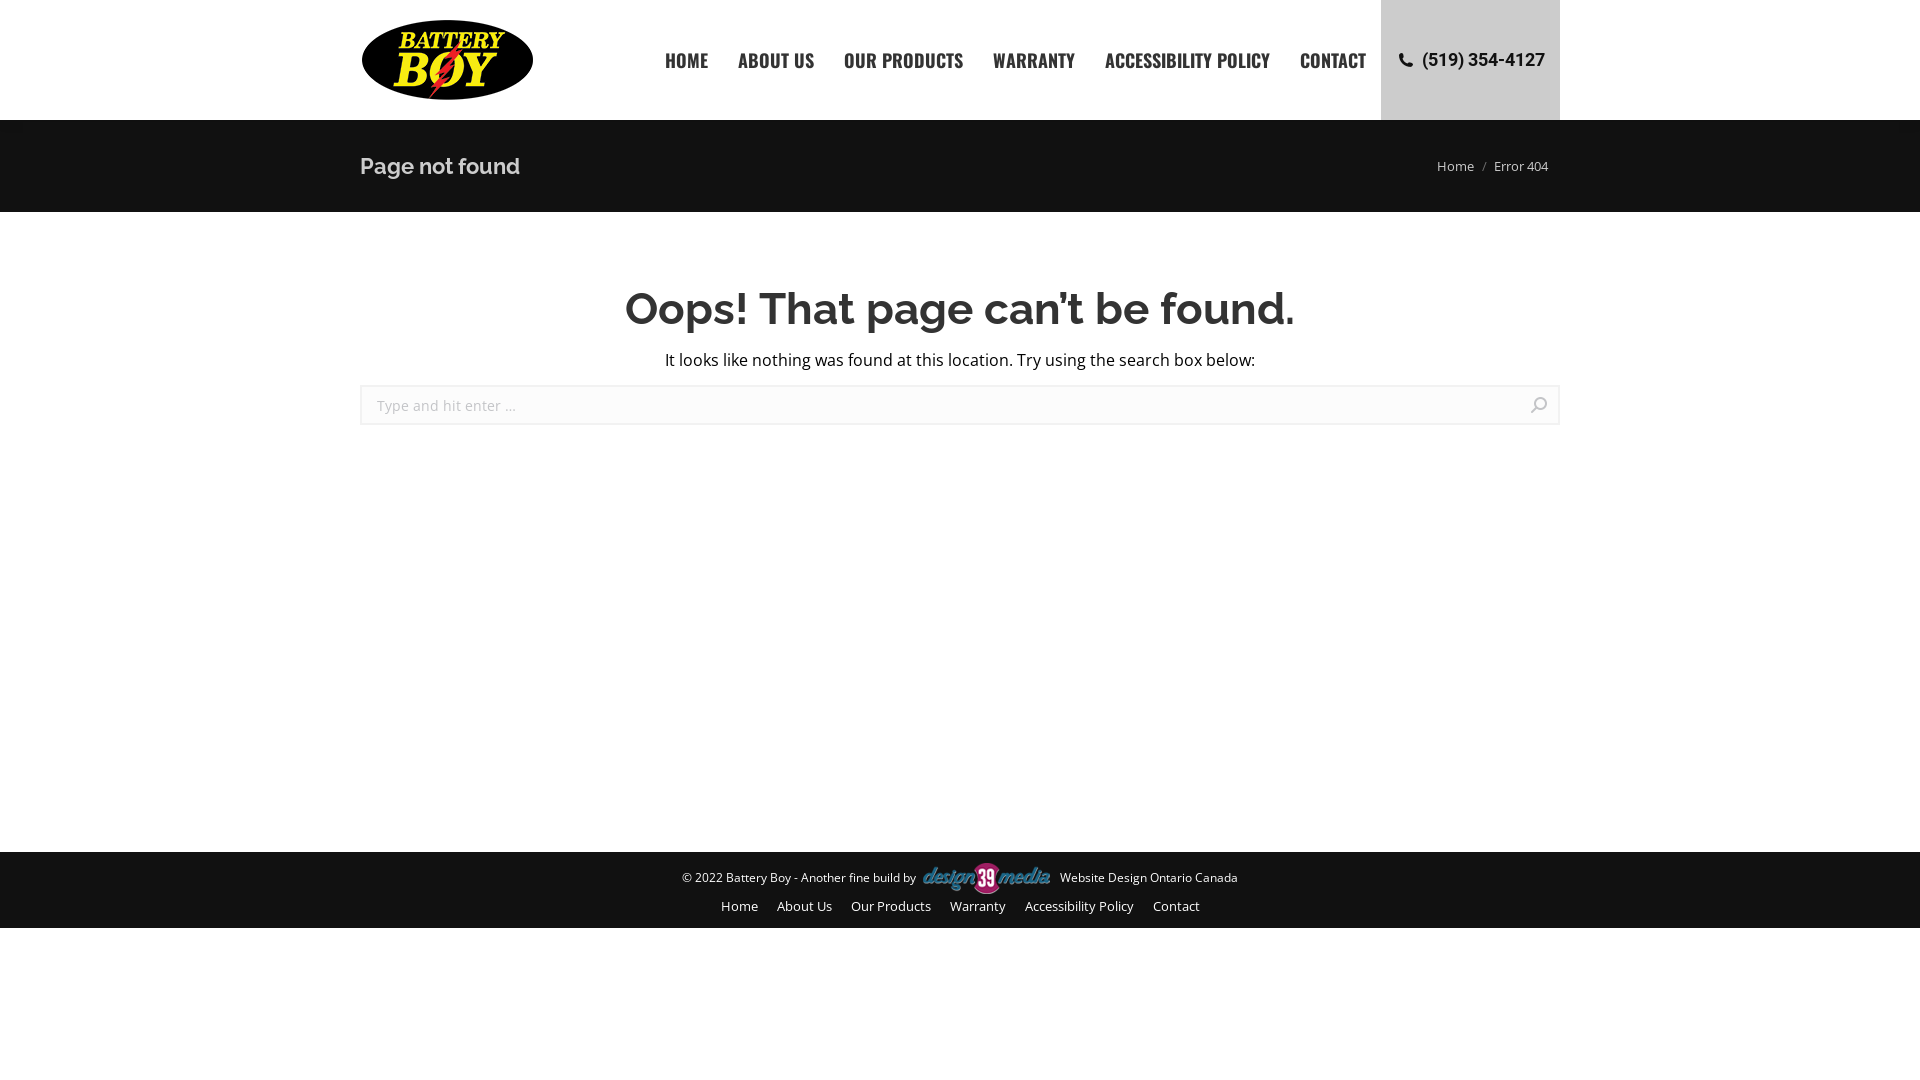 The width and height of the screenshot is (1920, 1080). What do you see at coordinates (904, 60) in the screenshot?
I see `OUR PRODUCTS` at bounding box center [904, 60].